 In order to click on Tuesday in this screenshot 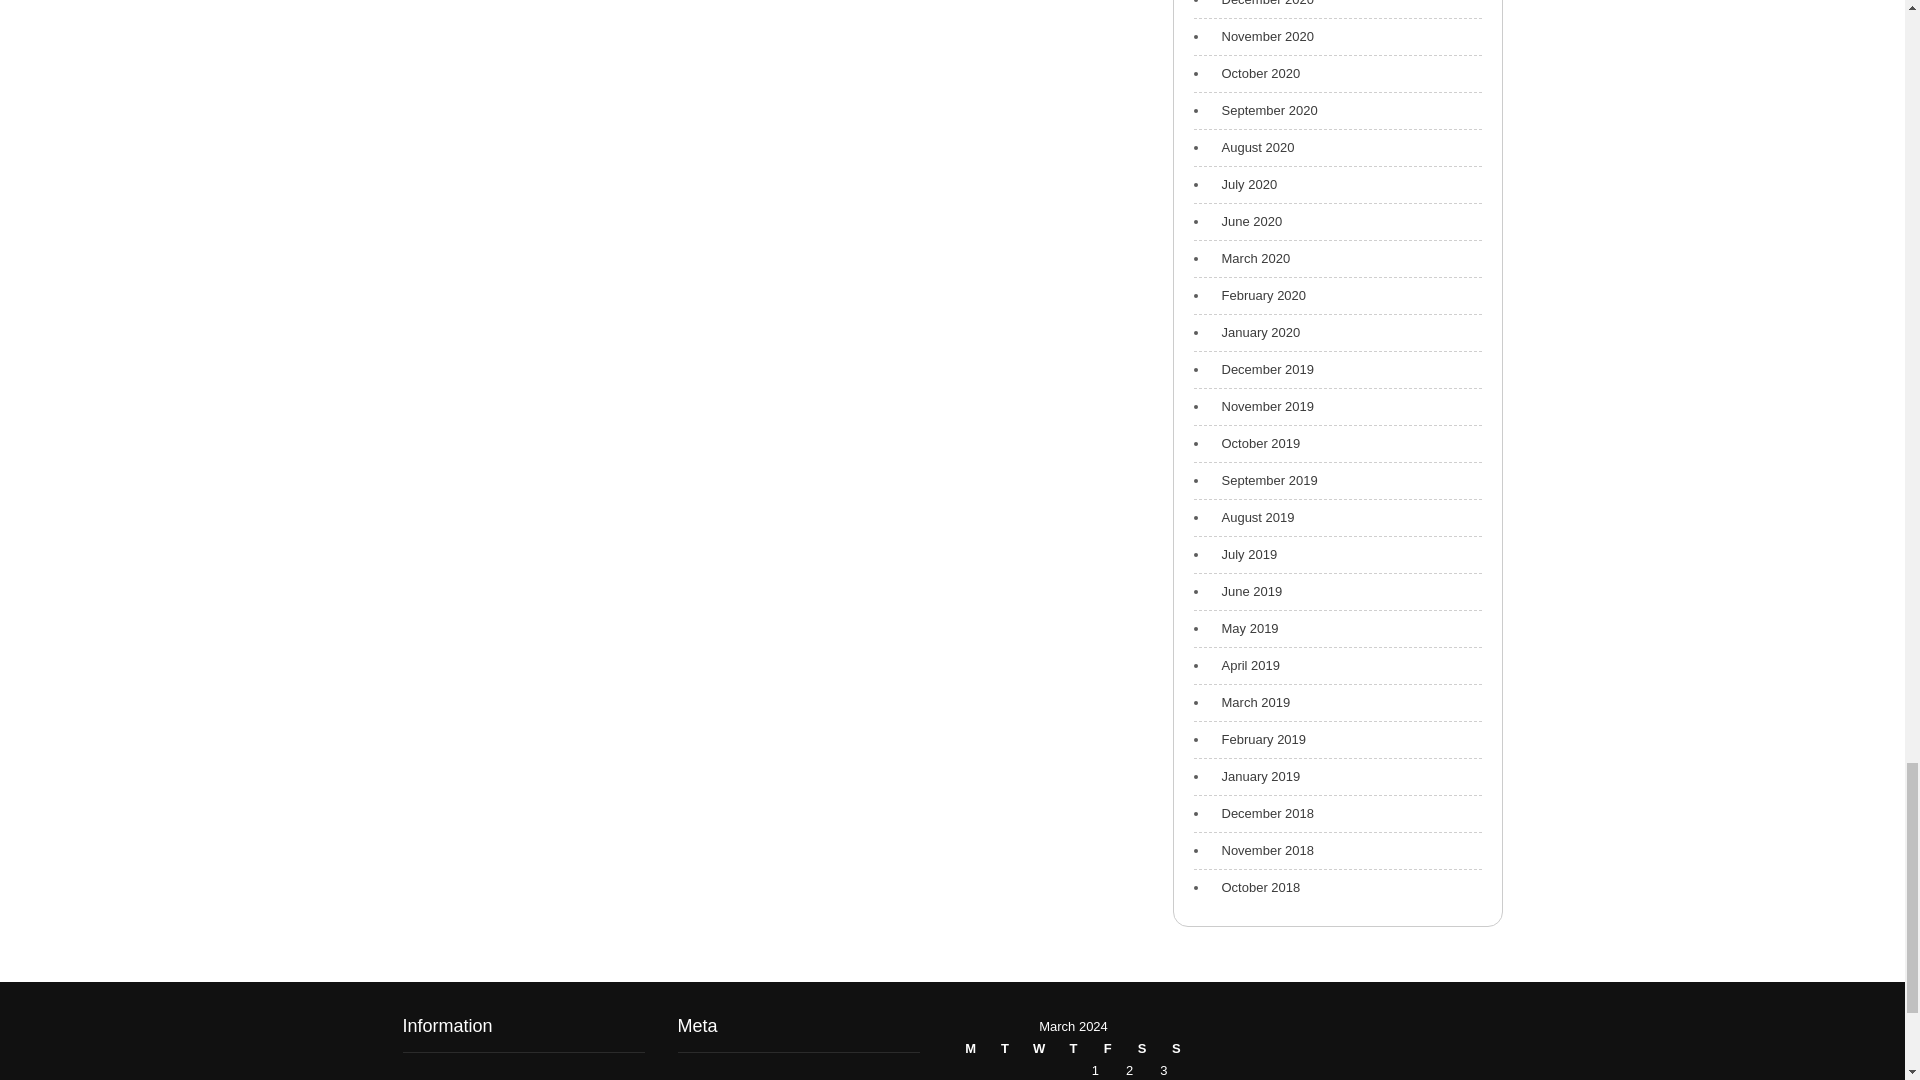, I will do `click(1004, 1048)`.